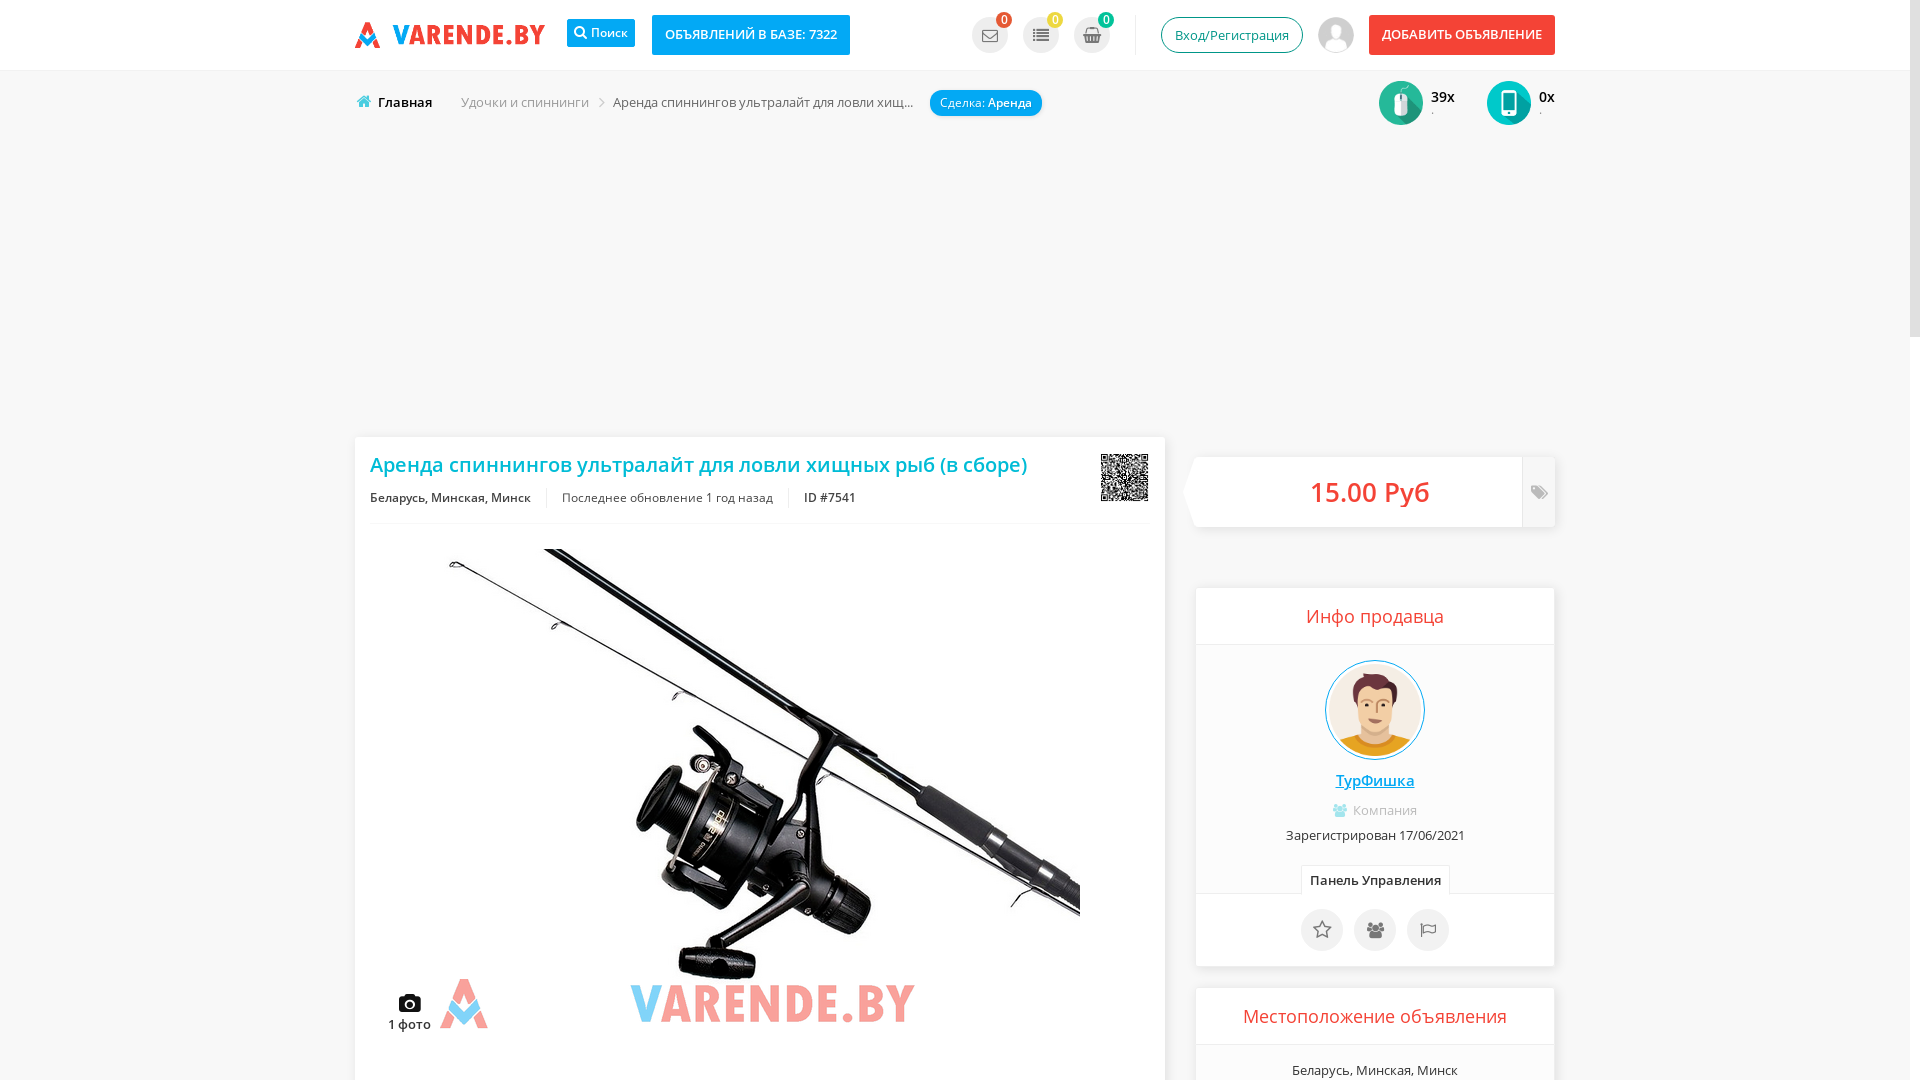 Image resolution: width=1920 pixels, height=1080 pixels. I want to click on 0, so click(990, 35).